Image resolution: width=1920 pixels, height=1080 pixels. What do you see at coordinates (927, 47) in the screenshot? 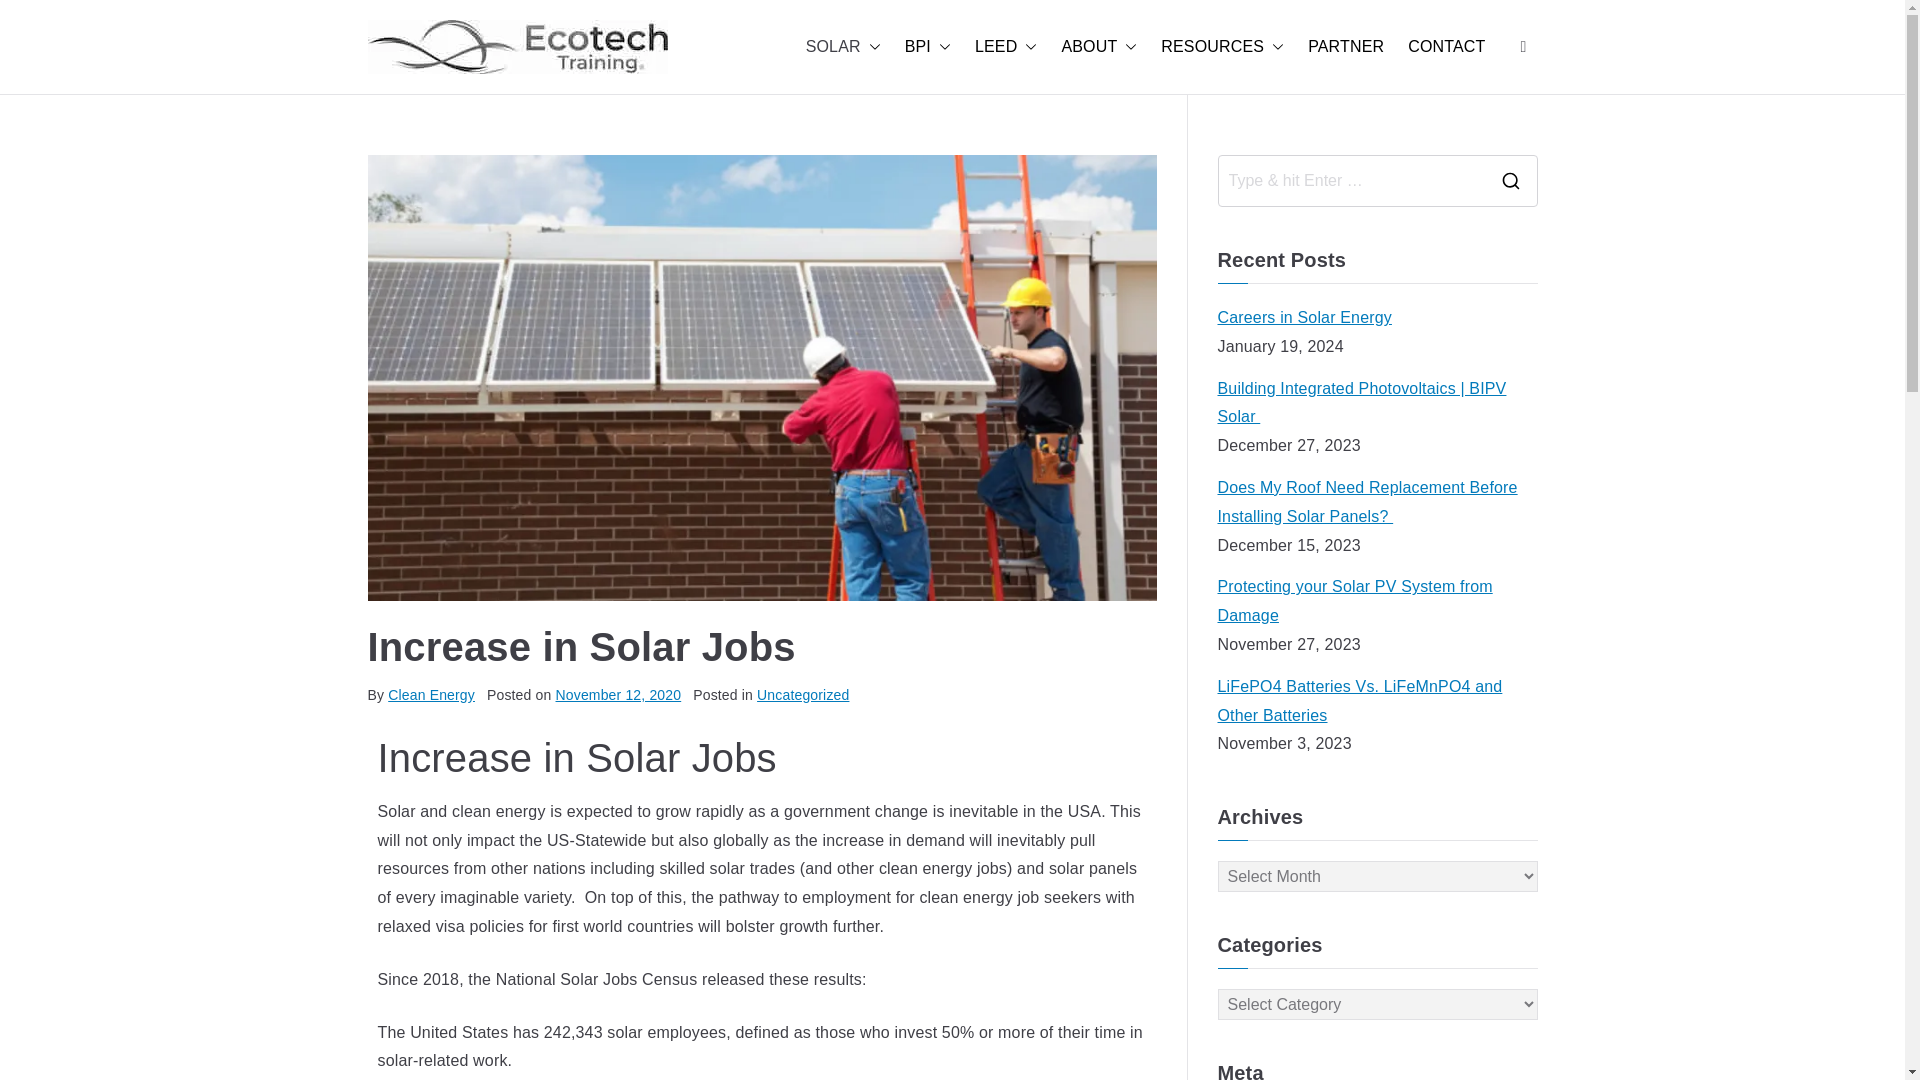
I see `BPI` at bounding box center [927, 47].